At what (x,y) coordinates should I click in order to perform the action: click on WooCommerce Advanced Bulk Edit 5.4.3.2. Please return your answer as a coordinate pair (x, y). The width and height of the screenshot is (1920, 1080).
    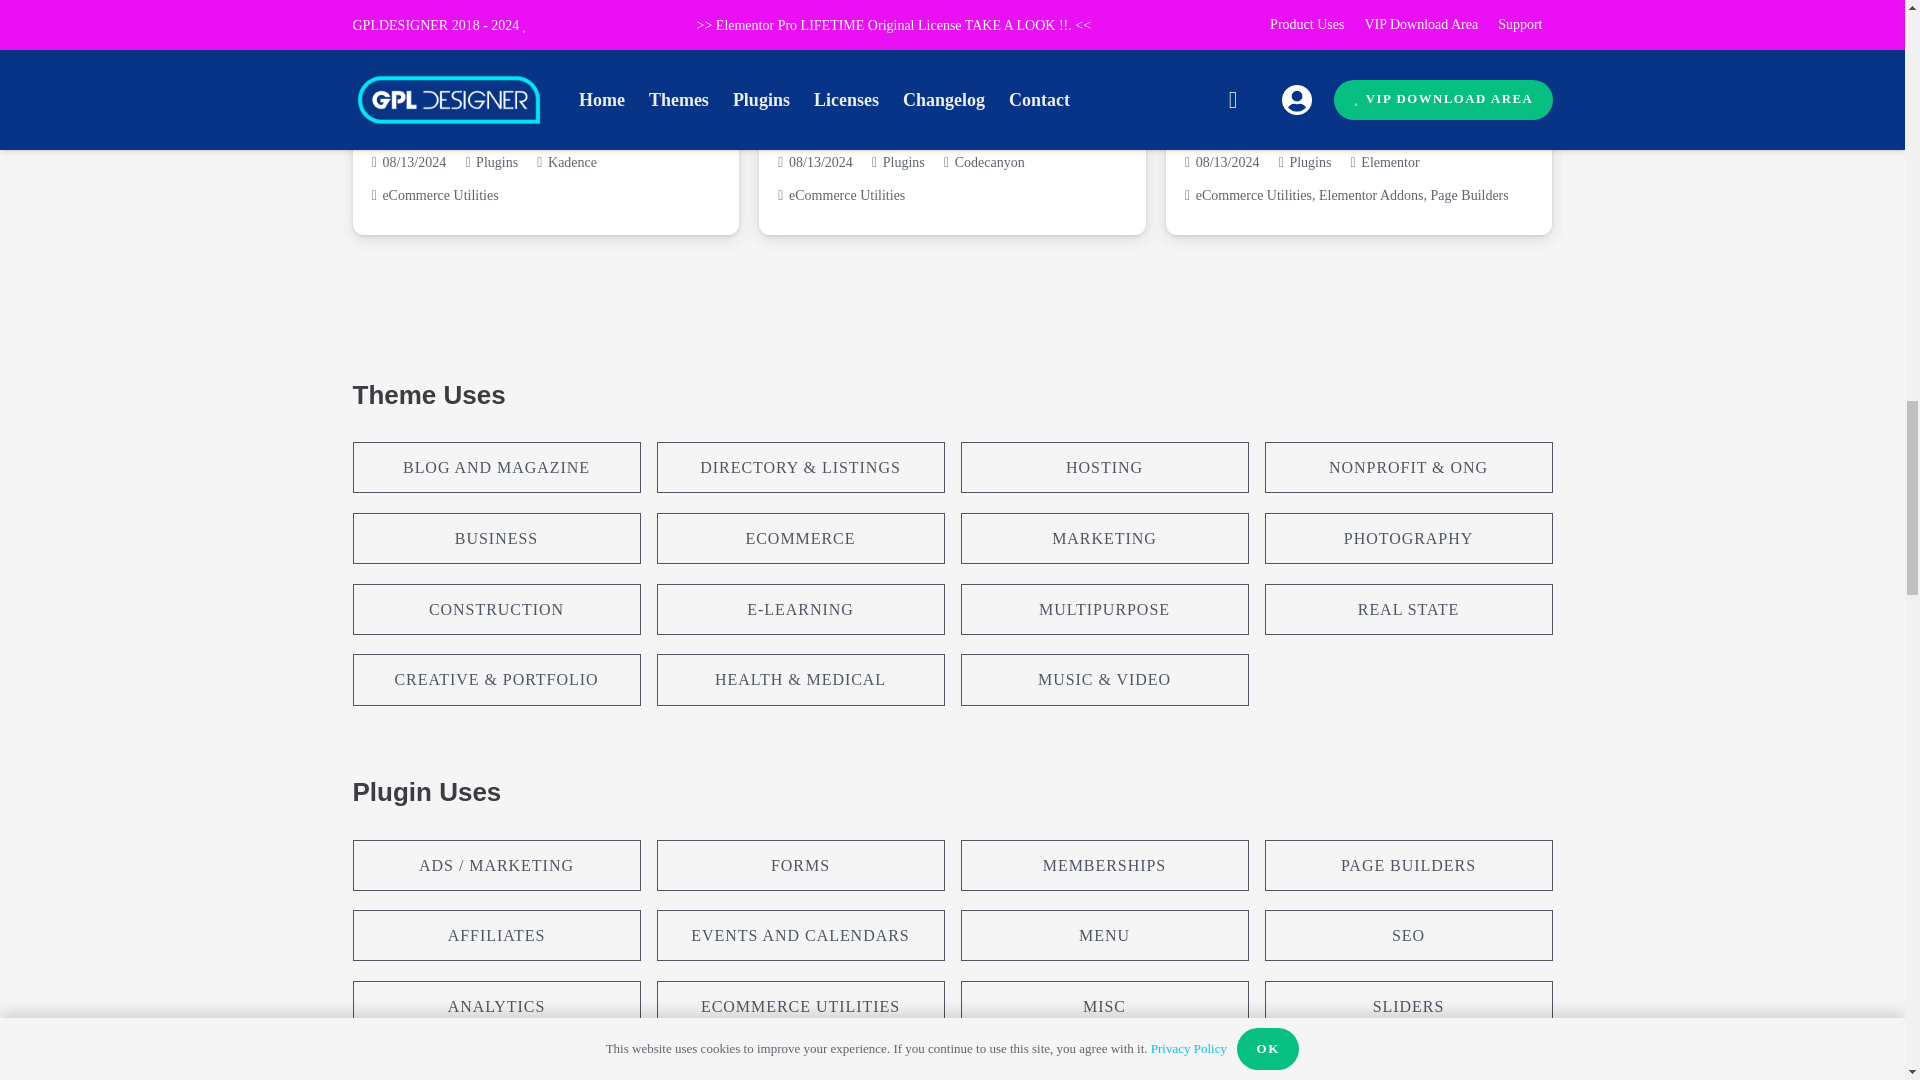
    Looking at the image, I should click on (938, 116).